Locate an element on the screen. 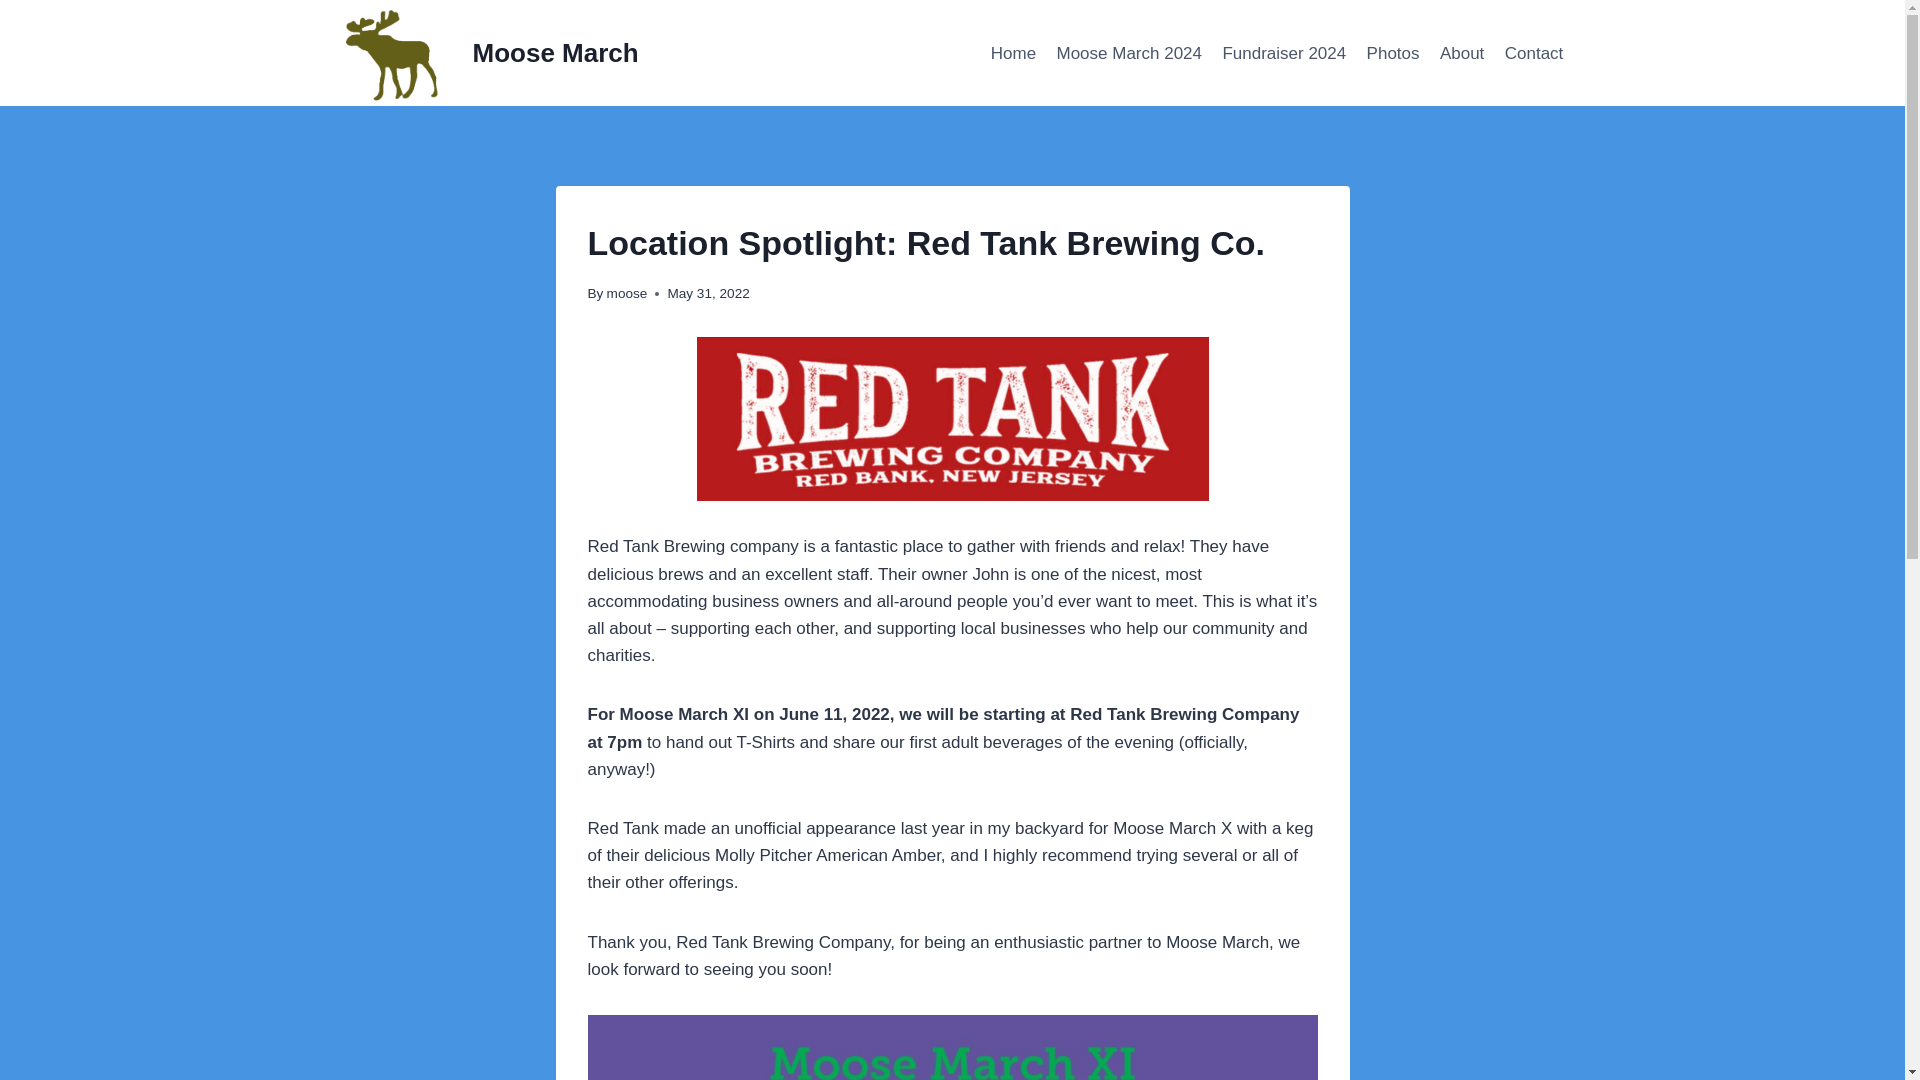  Contact is located at coordinates (1534, 52).